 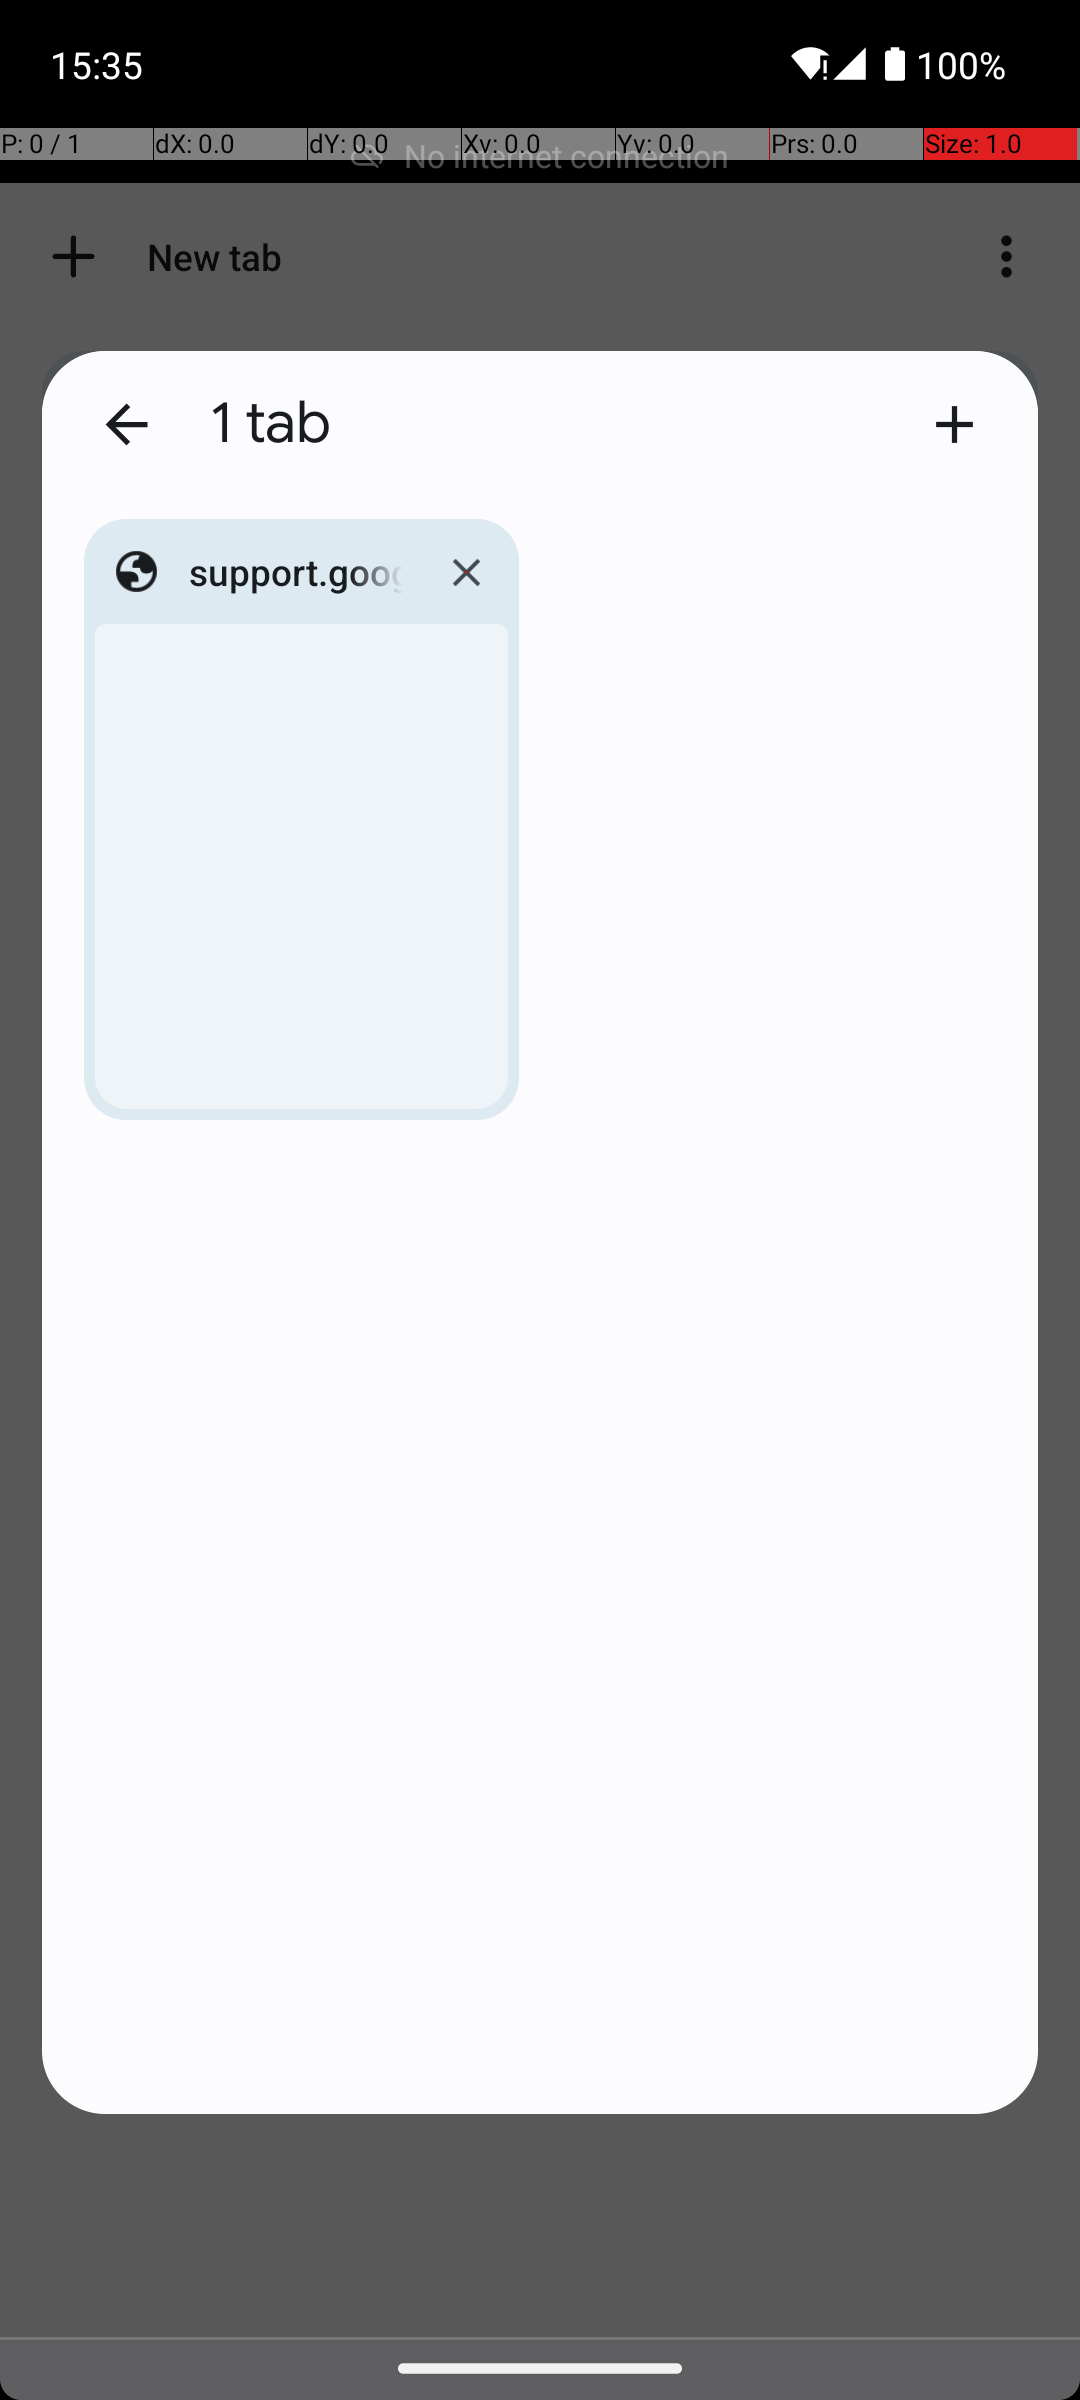 What do you see at coordinates (540, 1232) in the screenshot?
I see `Tab group expanded` at bounding box center [540, 1232].